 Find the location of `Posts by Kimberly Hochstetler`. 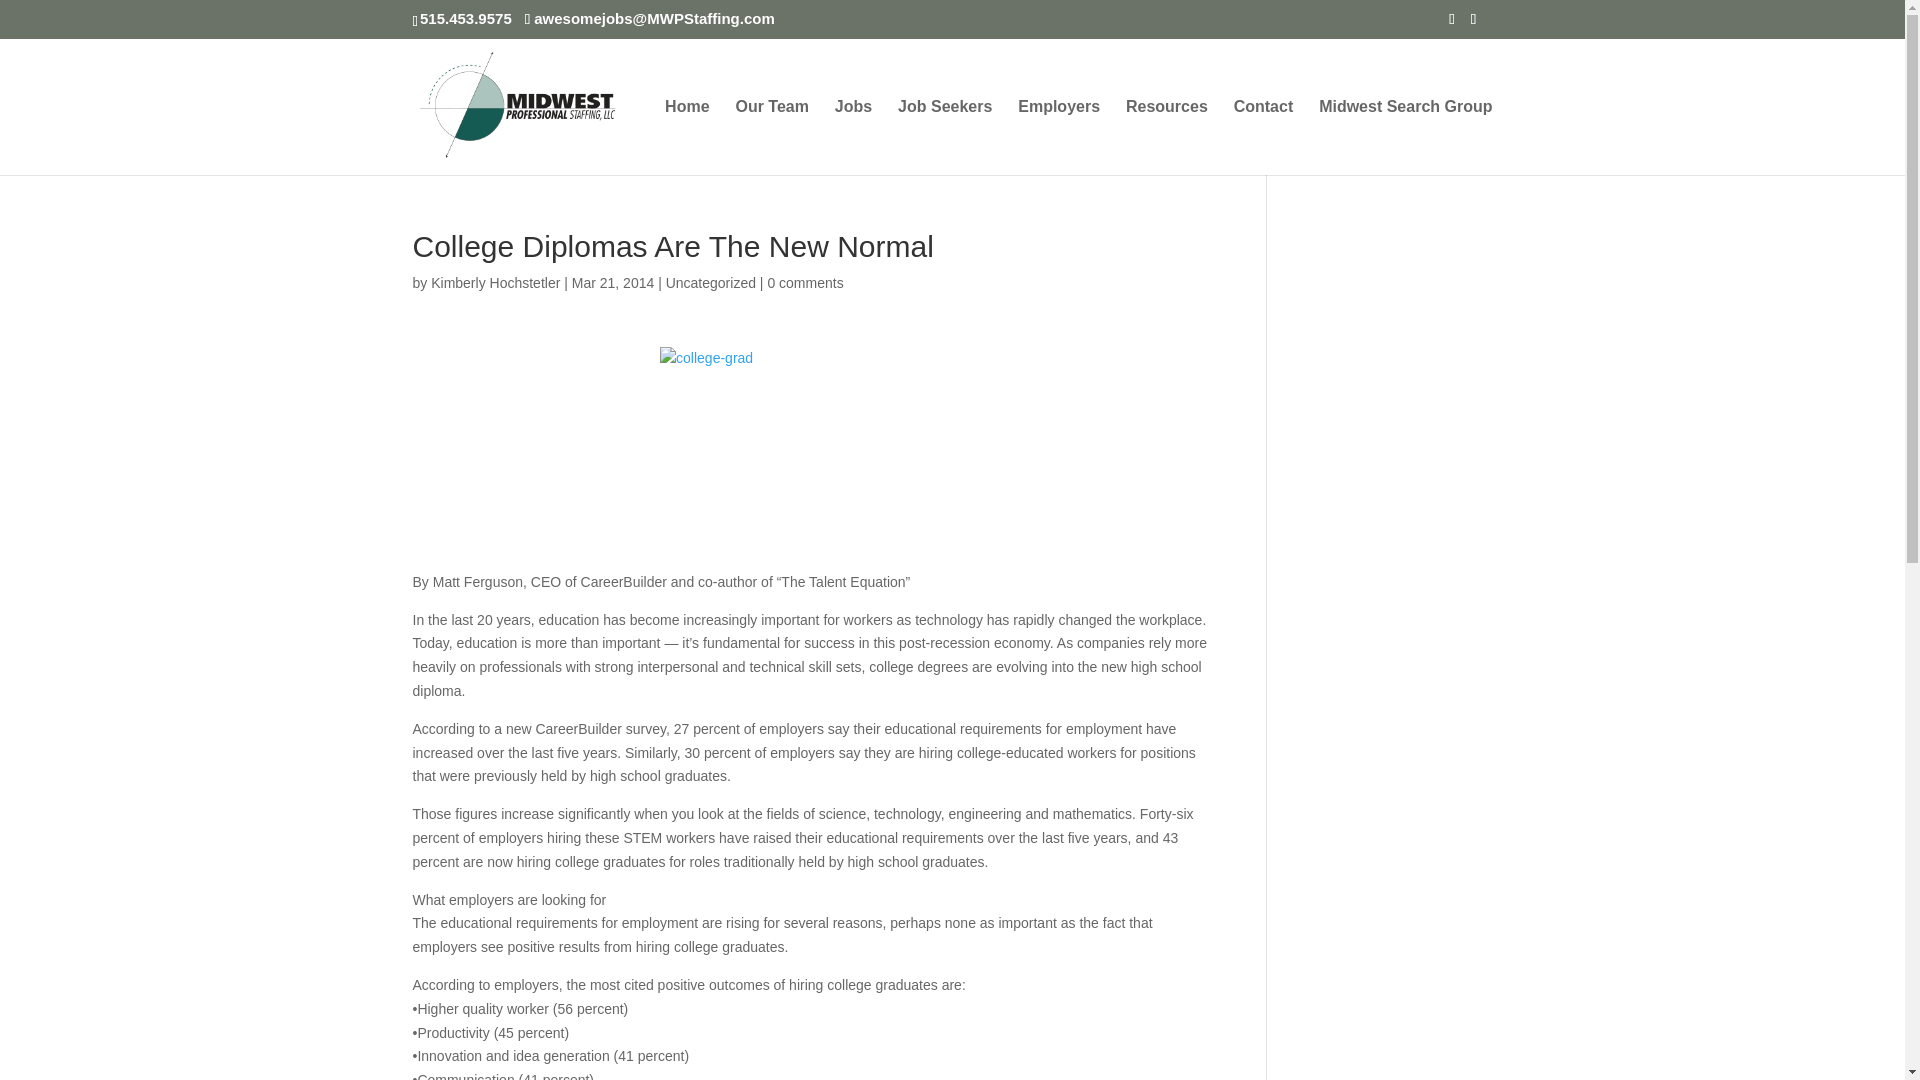

Posts by Kimberly Hochstetler is located at coordinates (495, 282).